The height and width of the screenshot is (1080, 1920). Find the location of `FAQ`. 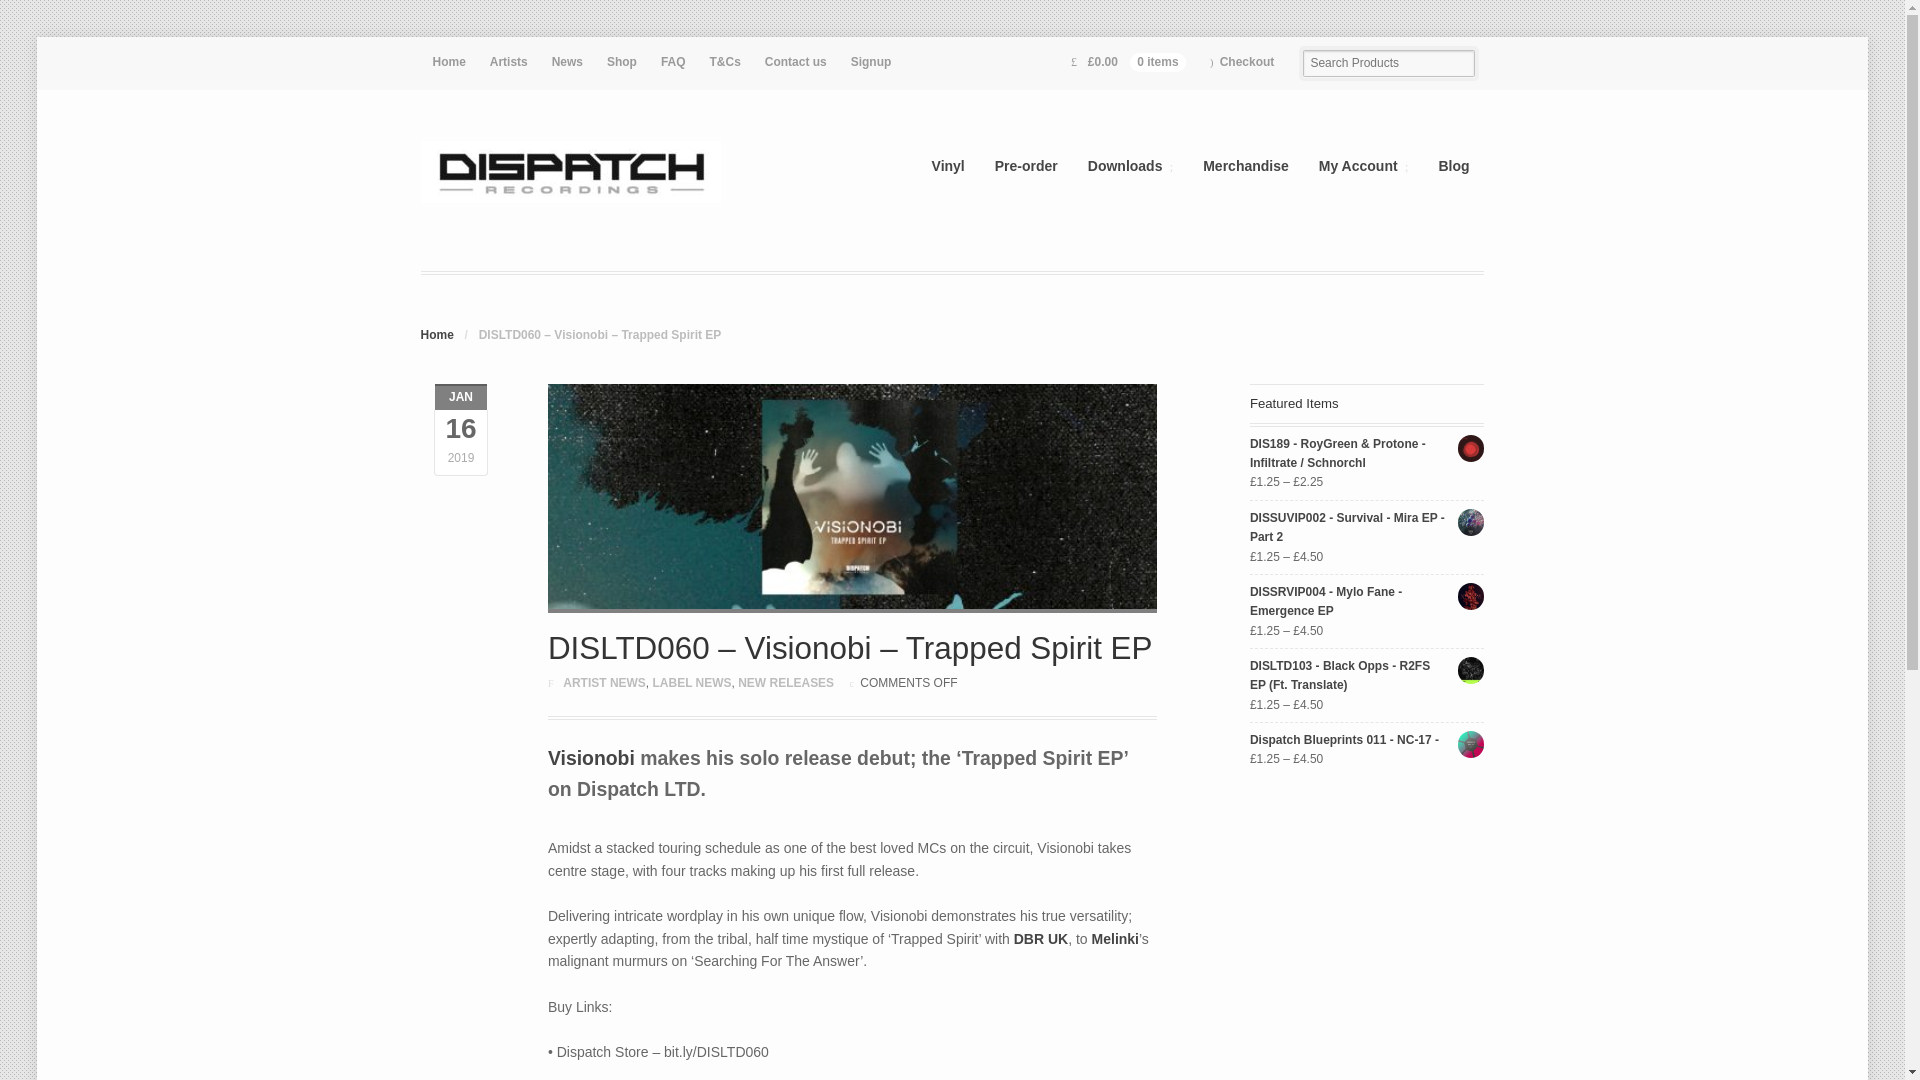

FAQ is located at coordinates (673, 62).